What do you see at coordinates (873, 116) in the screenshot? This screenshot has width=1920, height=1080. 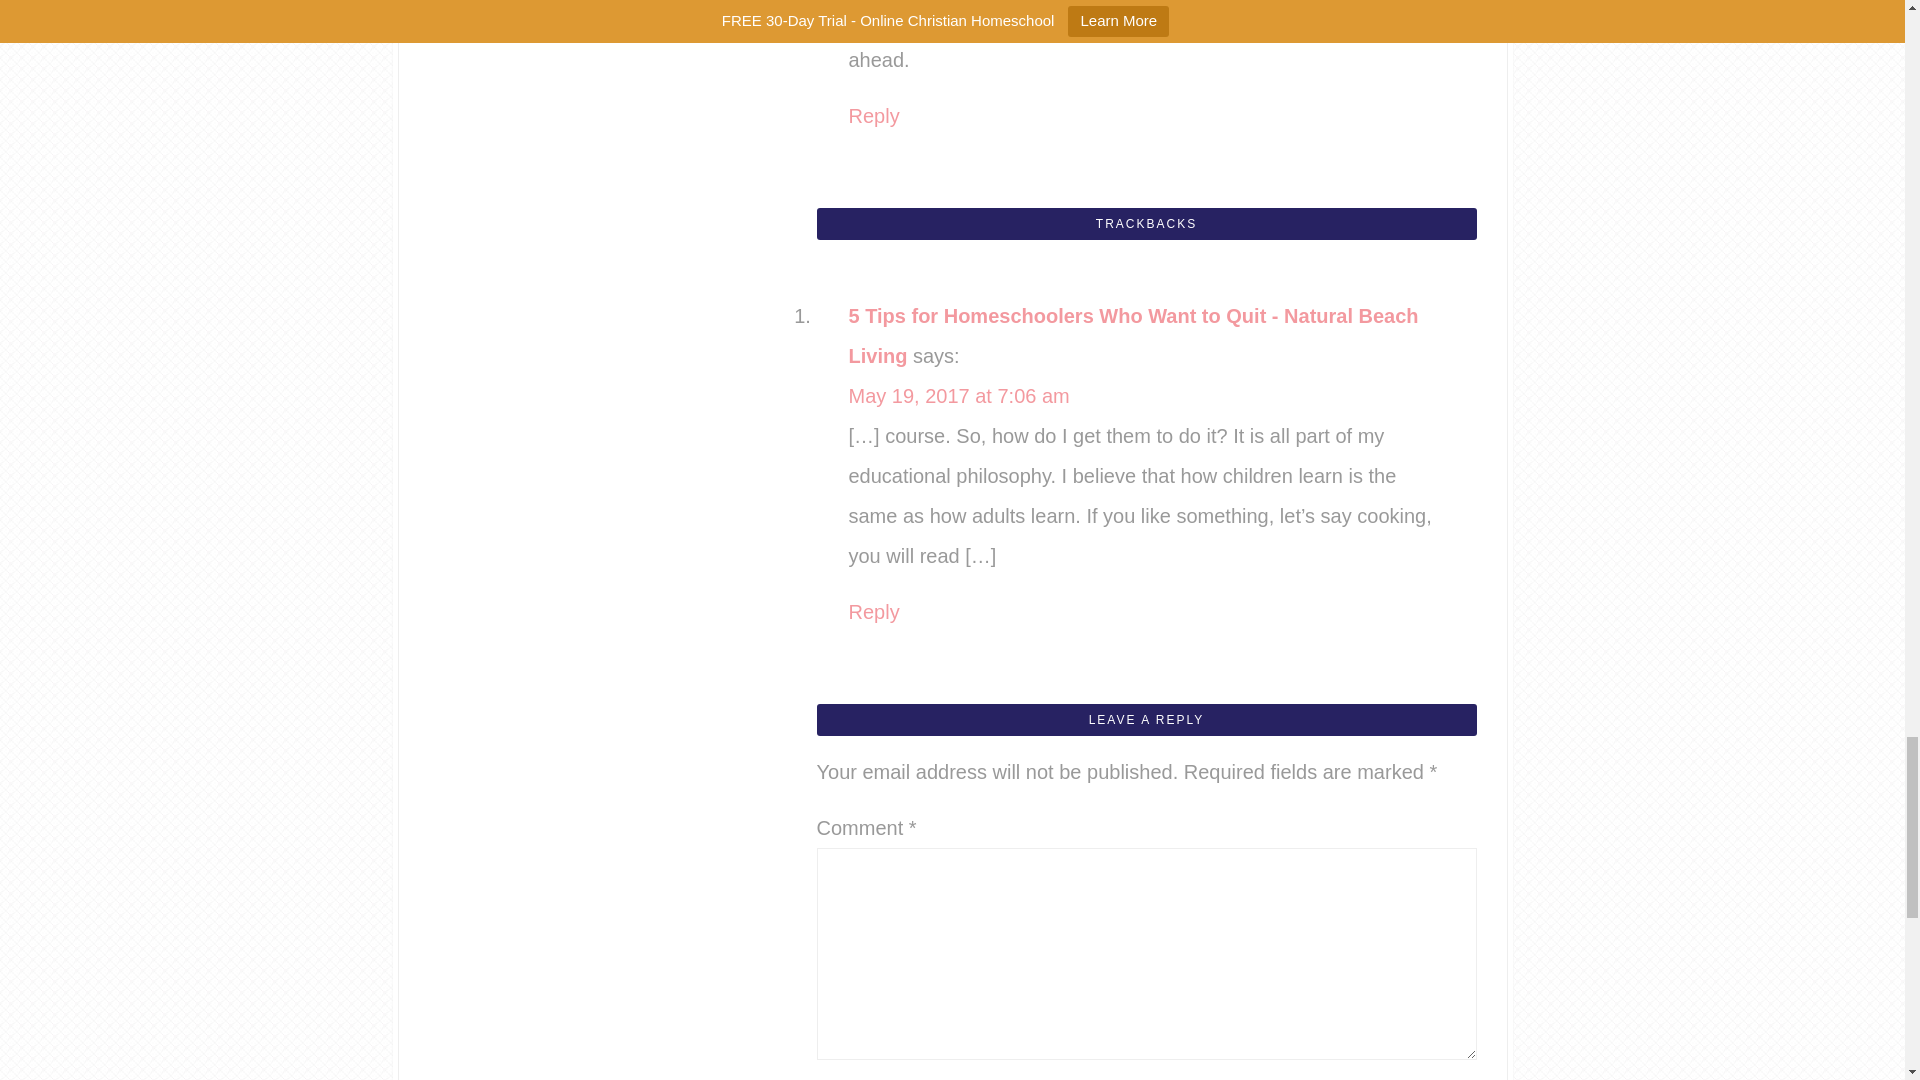 I see `Reply` at bounding box center [873, 116].